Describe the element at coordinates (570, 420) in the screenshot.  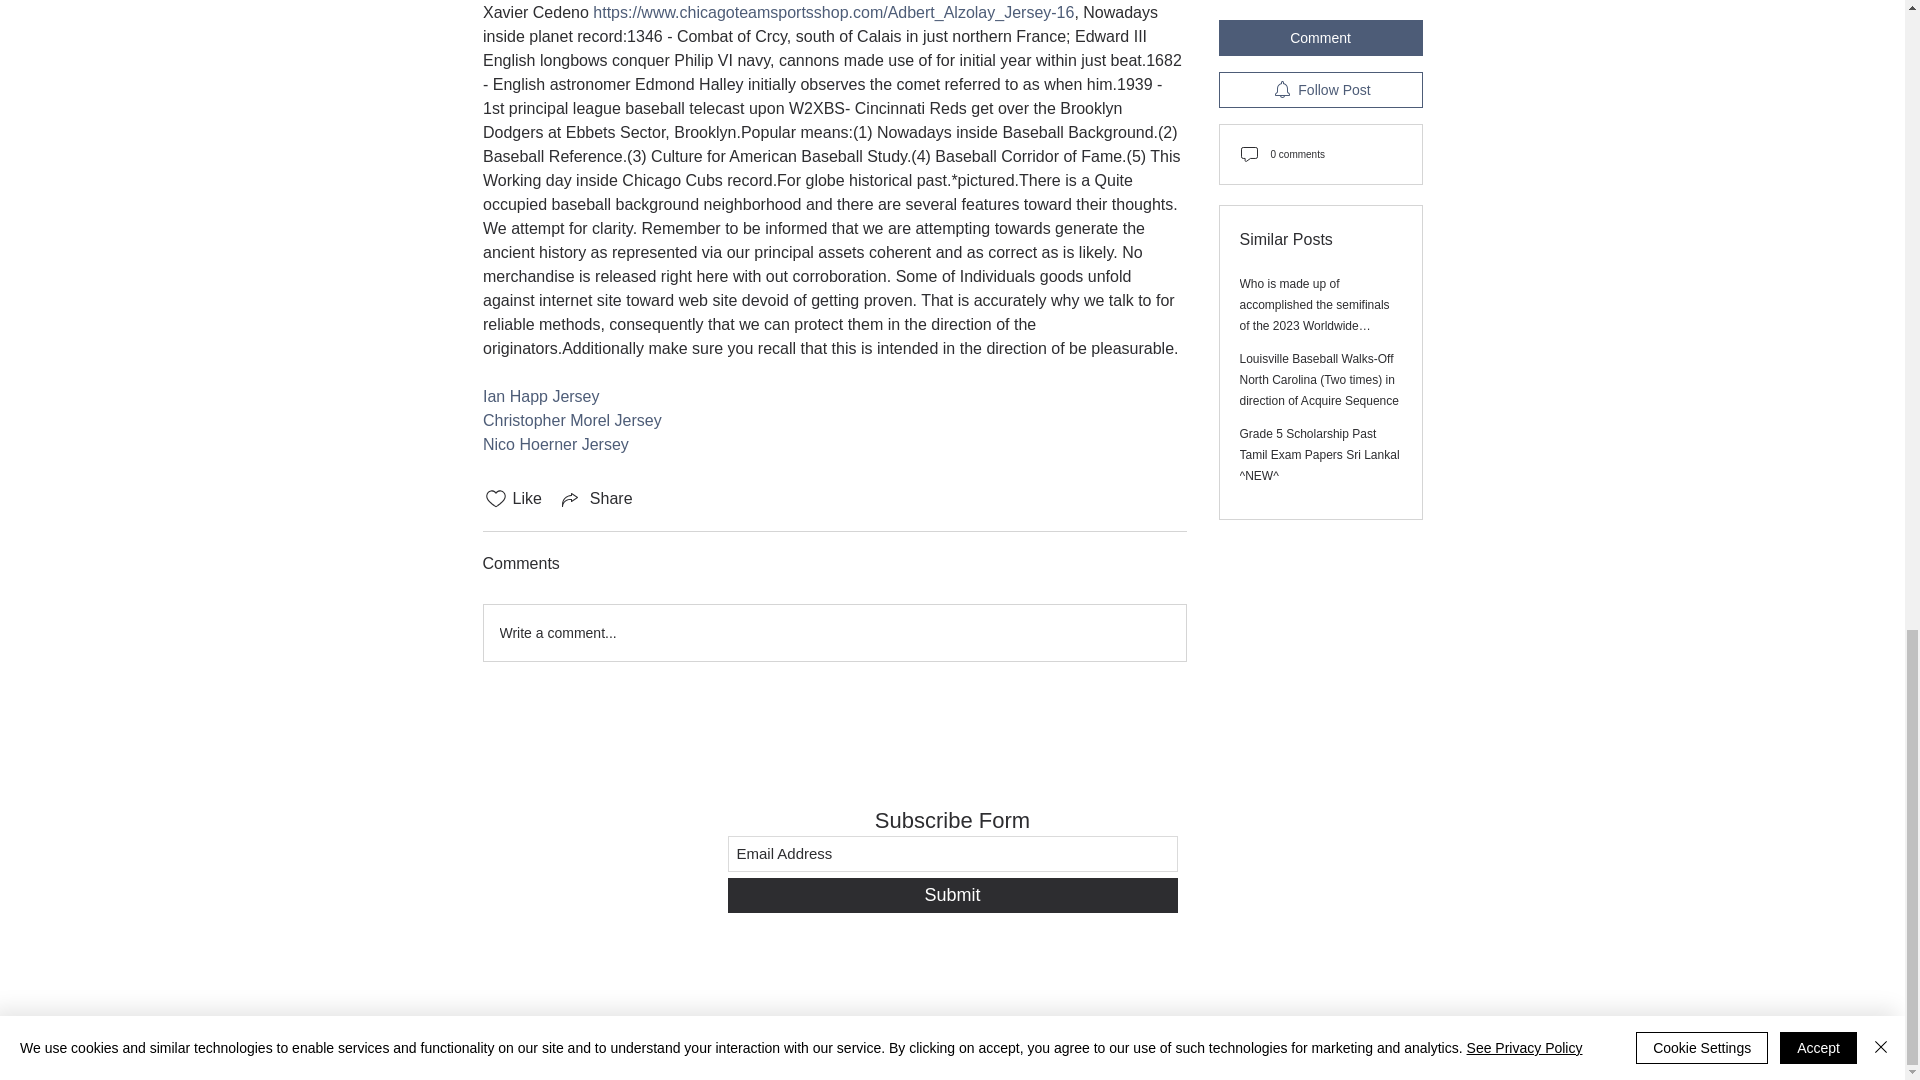
I see `Christopher Morel Jersey` at that location.